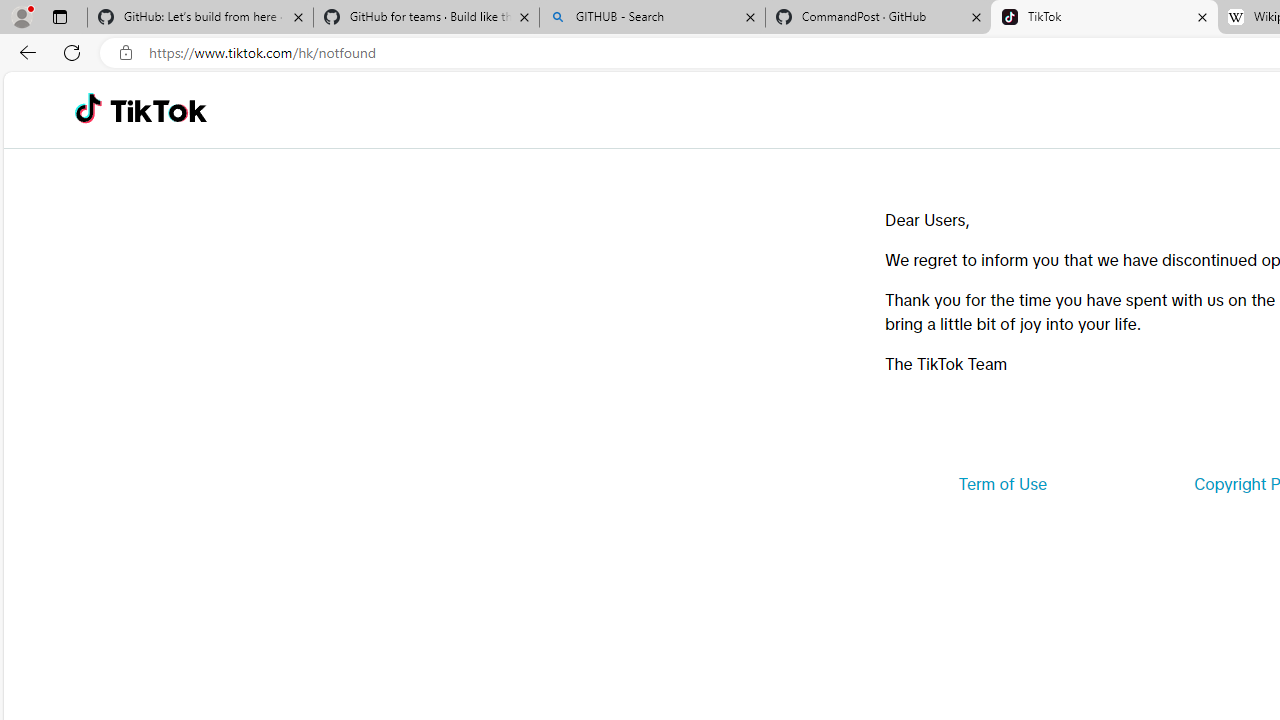  Describe the element at coordinates (1104, 18) in the screenshot. I see `TikTok` at that location.